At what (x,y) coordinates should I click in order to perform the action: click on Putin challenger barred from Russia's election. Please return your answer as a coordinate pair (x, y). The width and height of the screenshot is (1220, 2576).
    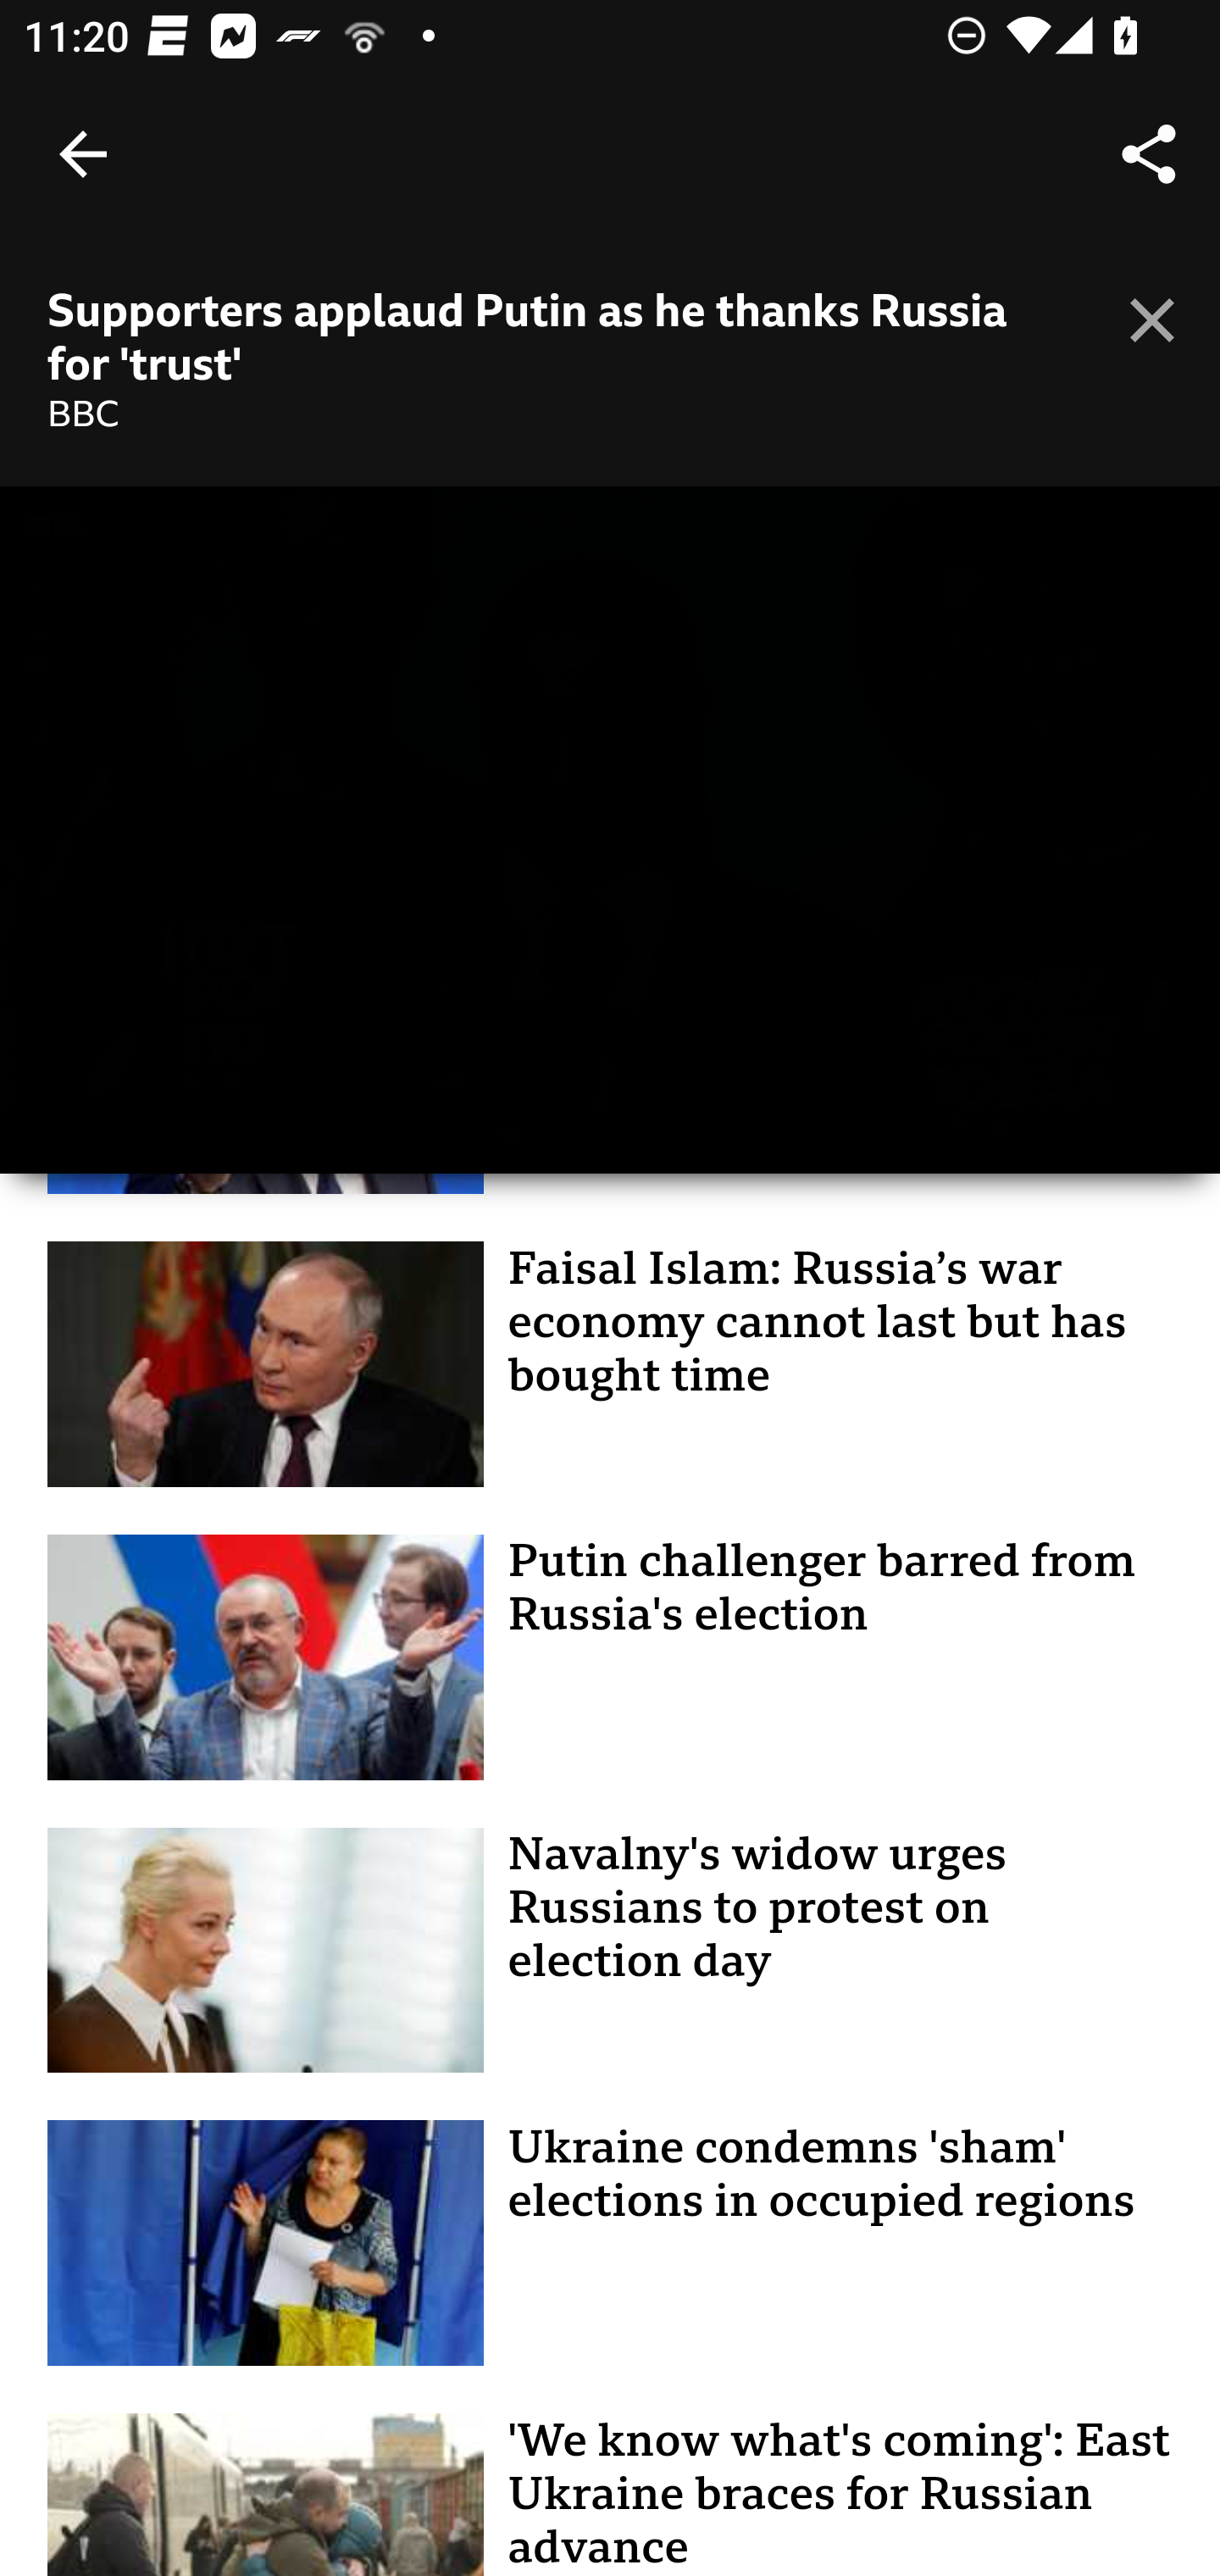
    Looking at the image, I should click on (612, 1657).